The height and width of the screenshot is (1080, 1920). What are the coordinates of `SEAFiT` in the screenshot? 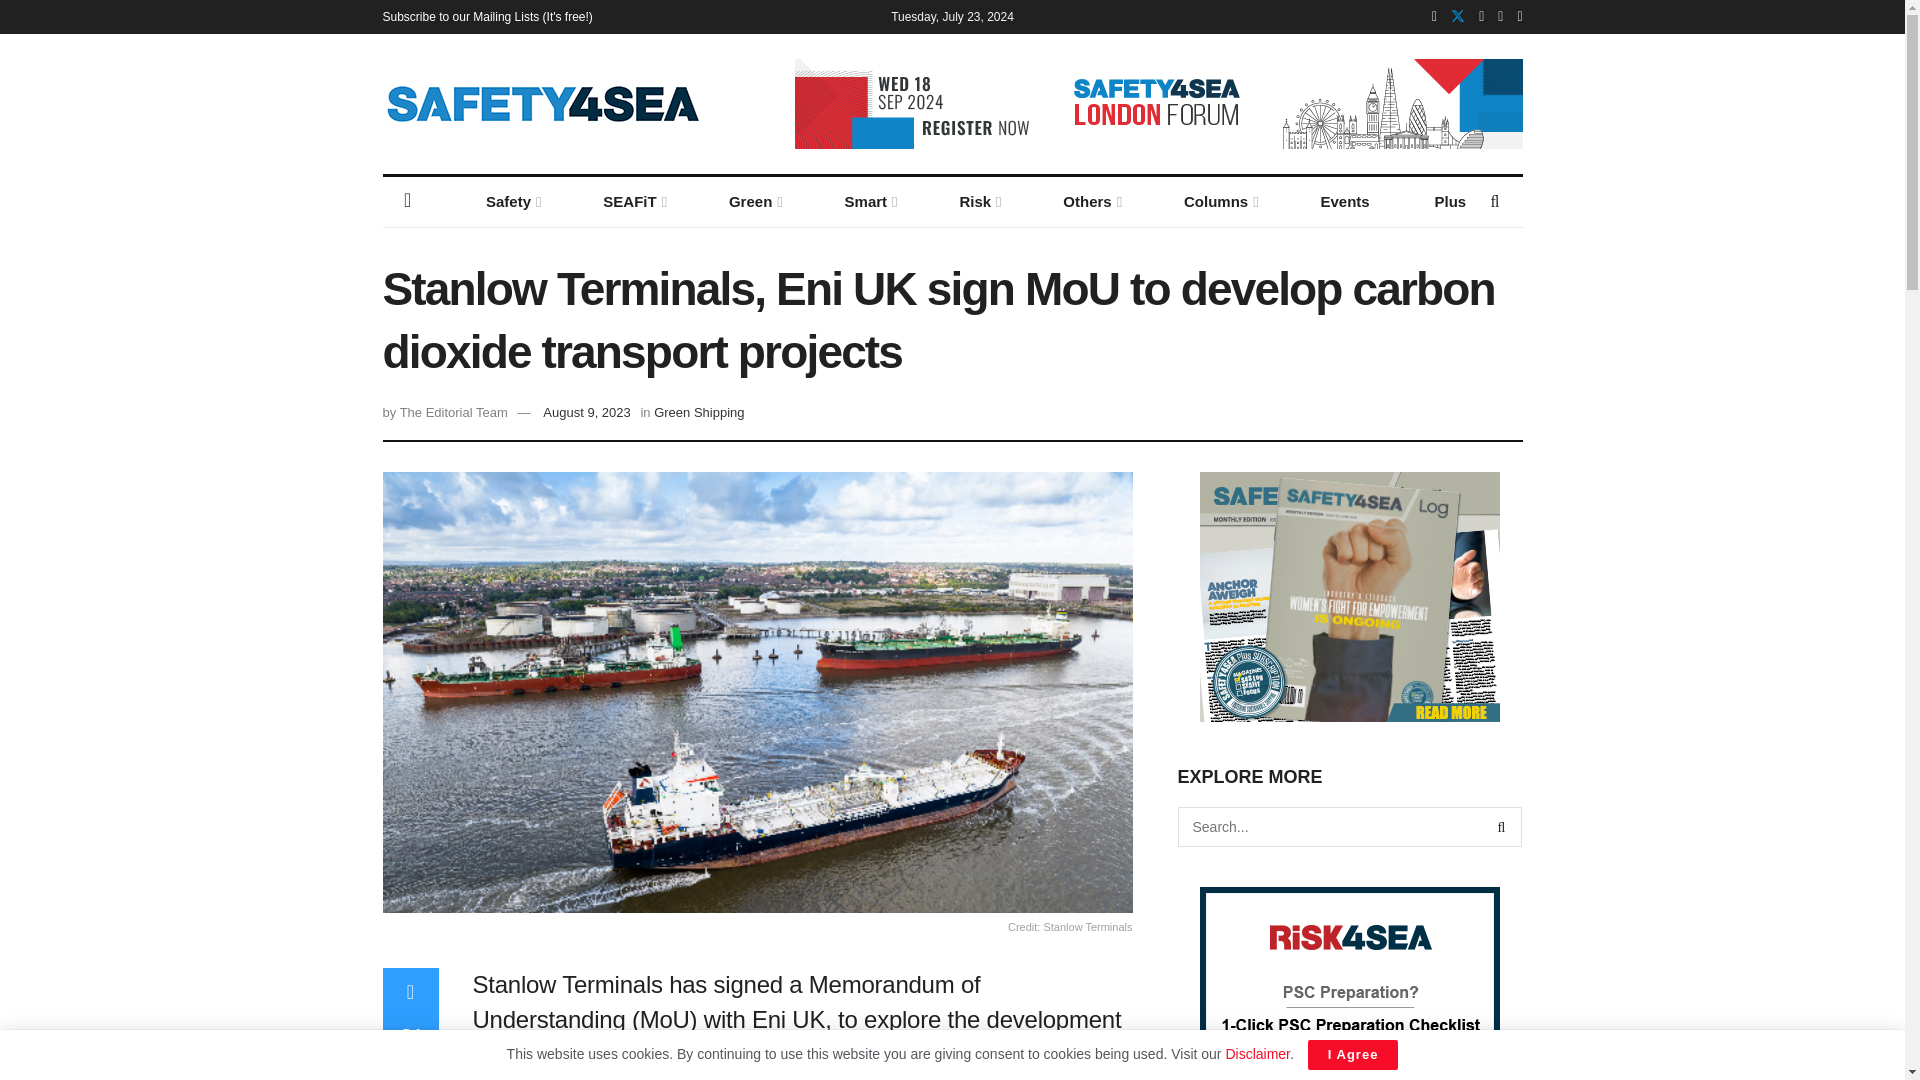 It's located at (633, 202).